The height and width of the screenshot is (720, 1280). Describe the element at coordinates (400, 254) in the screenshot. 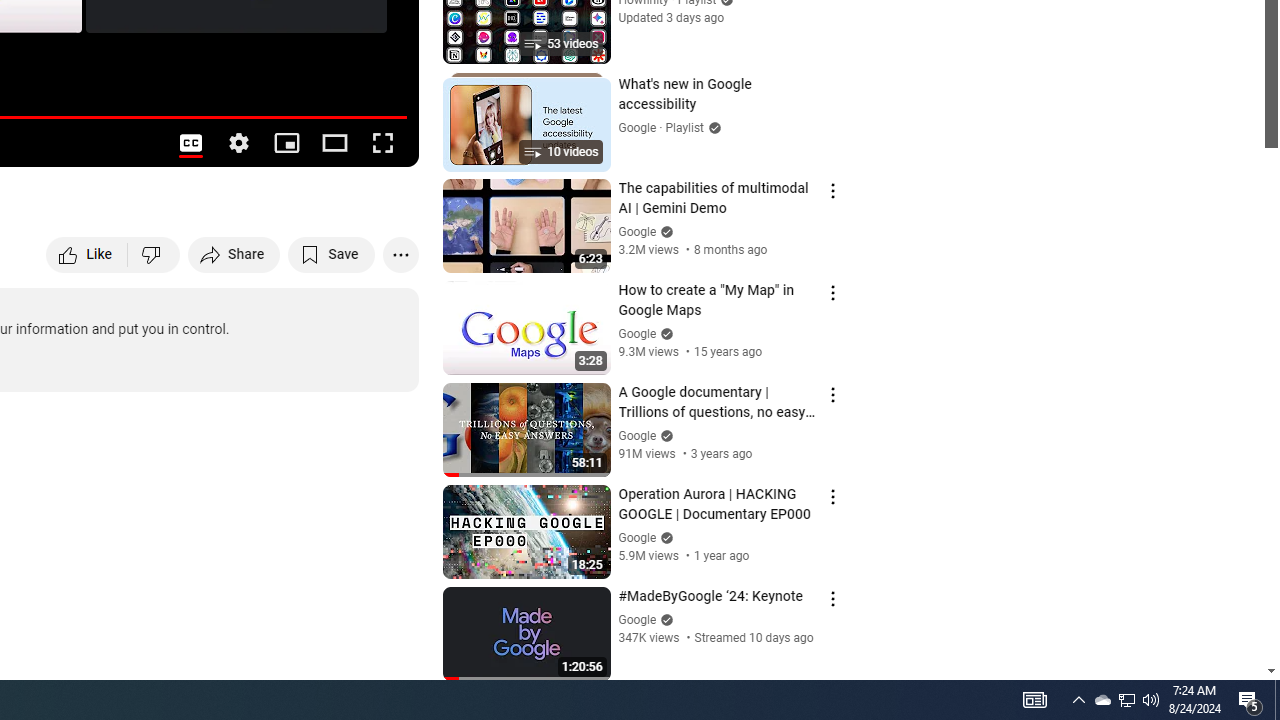

I see `More actions` at that location.